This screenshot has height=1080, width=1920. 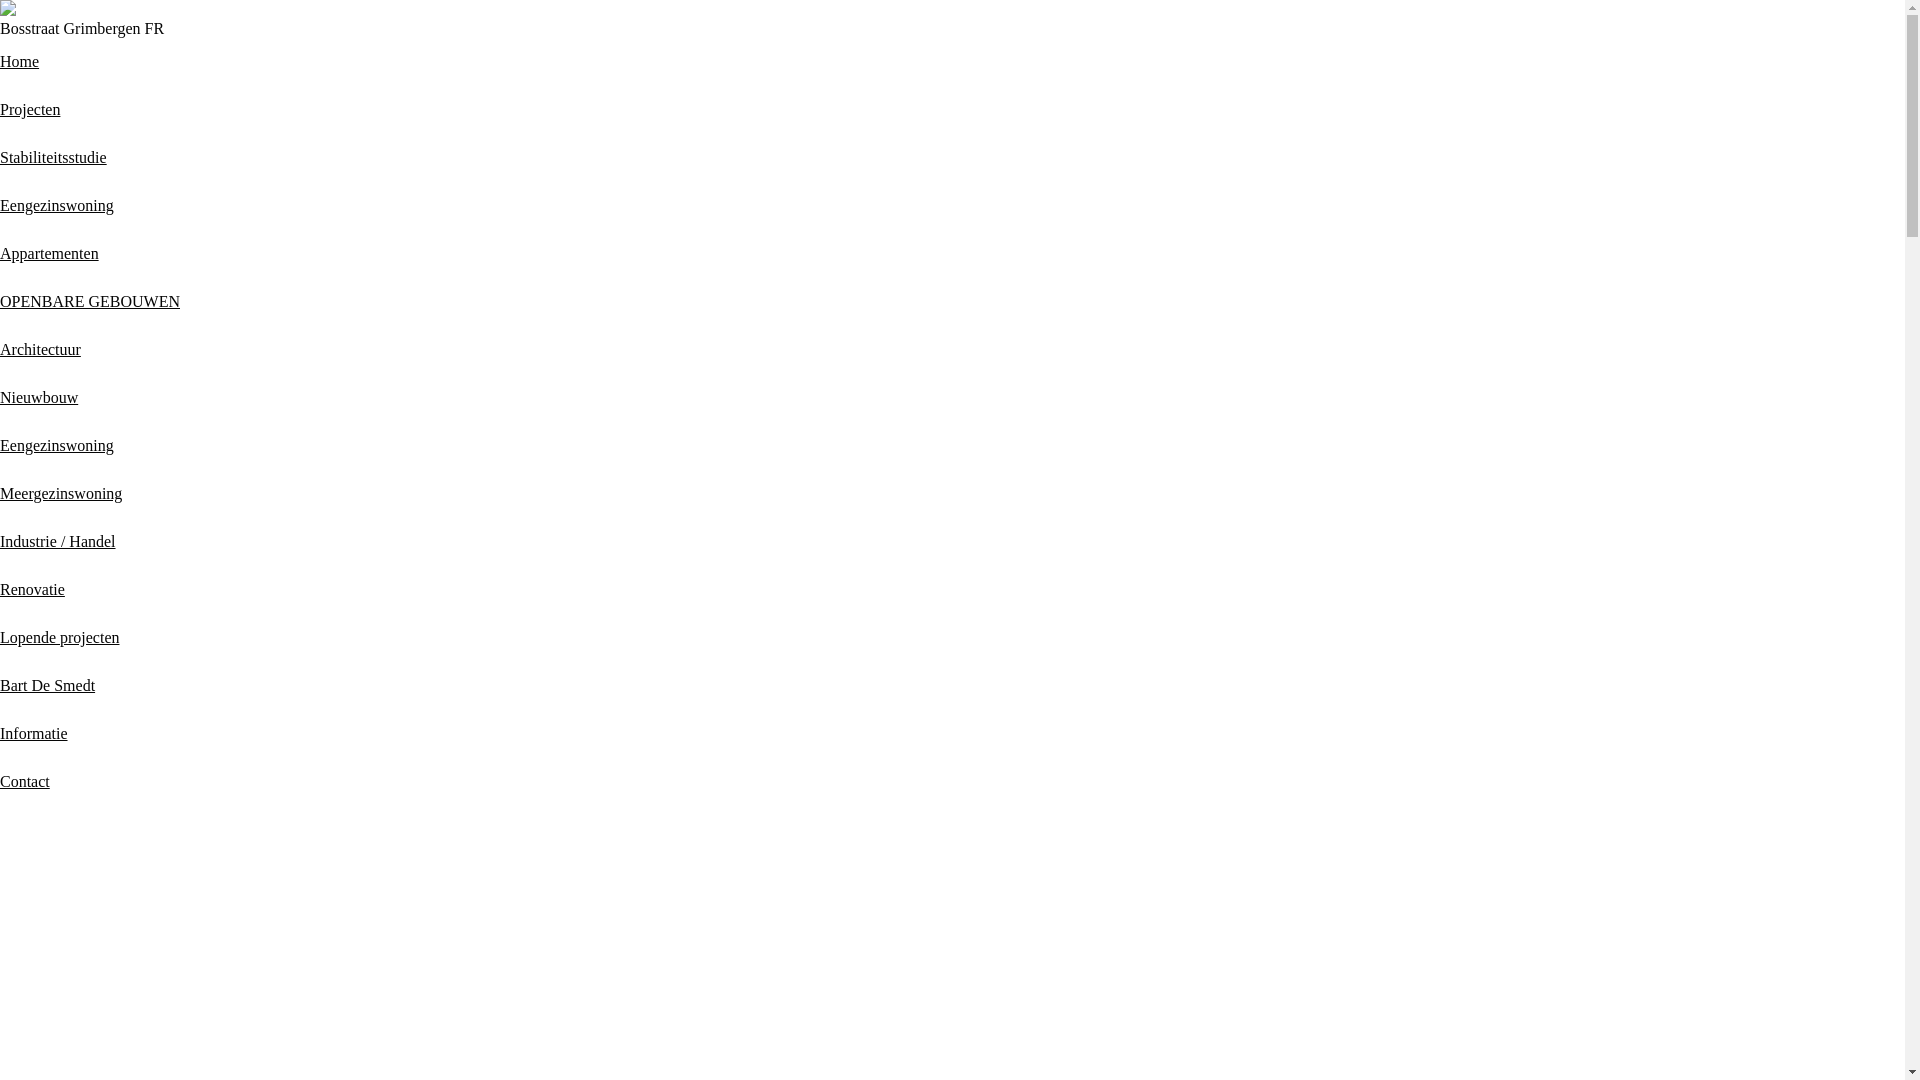 I want to click on Eengezinswoning, so click(x=57, y=446).